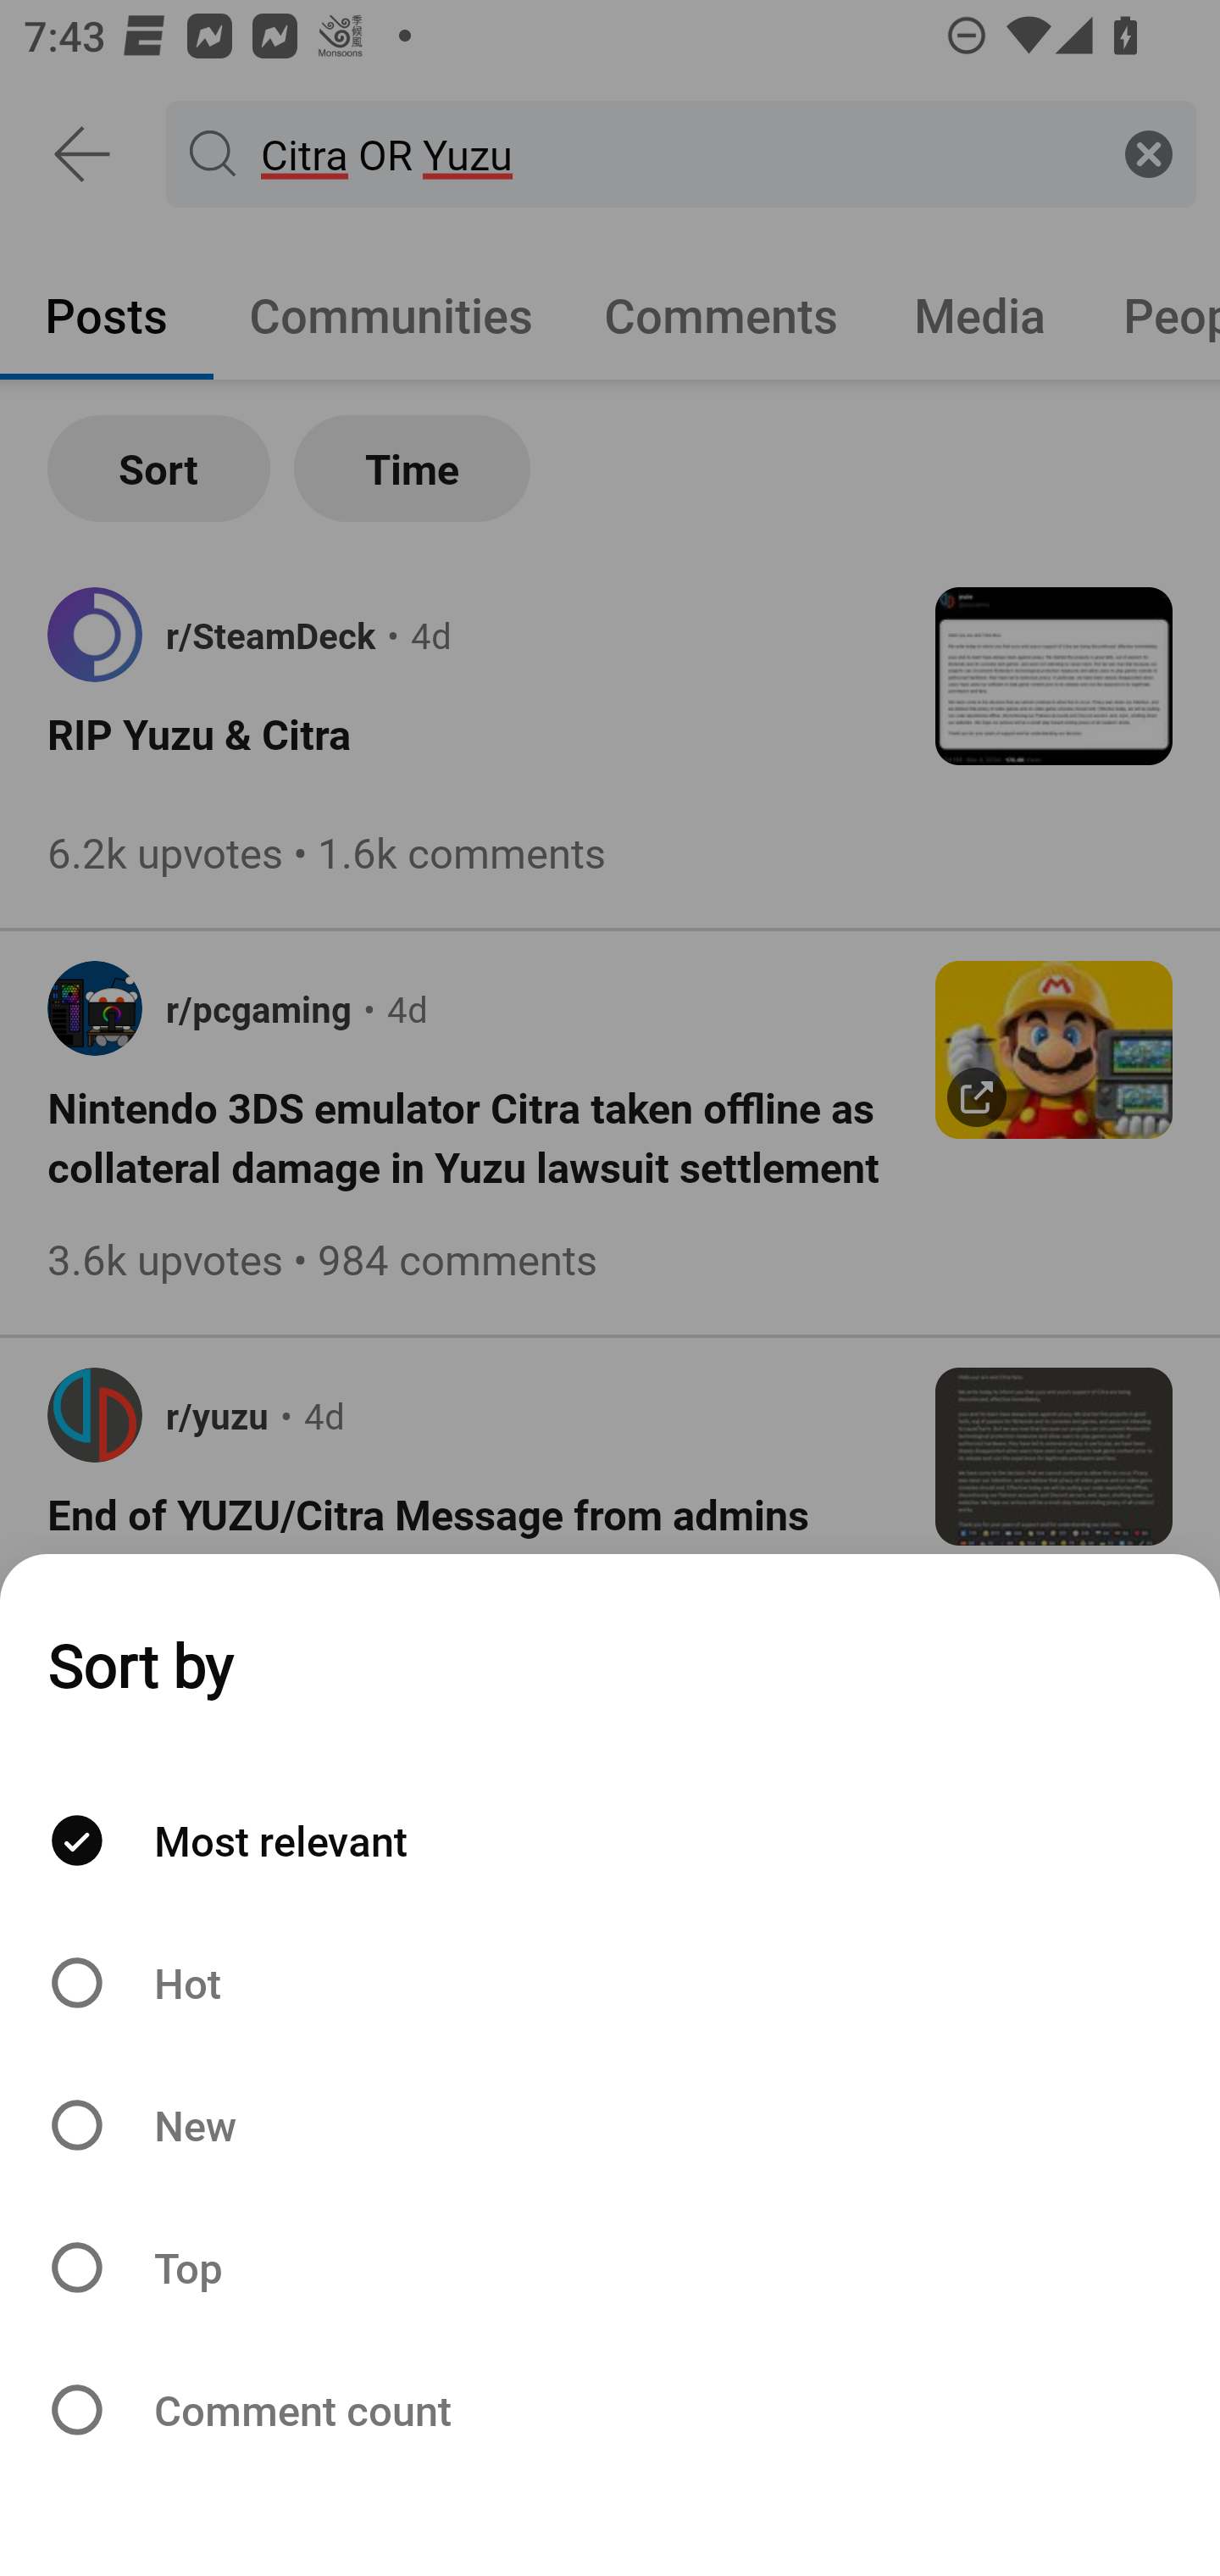  I want to click on Sort by Comment count Comment count, so click(610, 2410).